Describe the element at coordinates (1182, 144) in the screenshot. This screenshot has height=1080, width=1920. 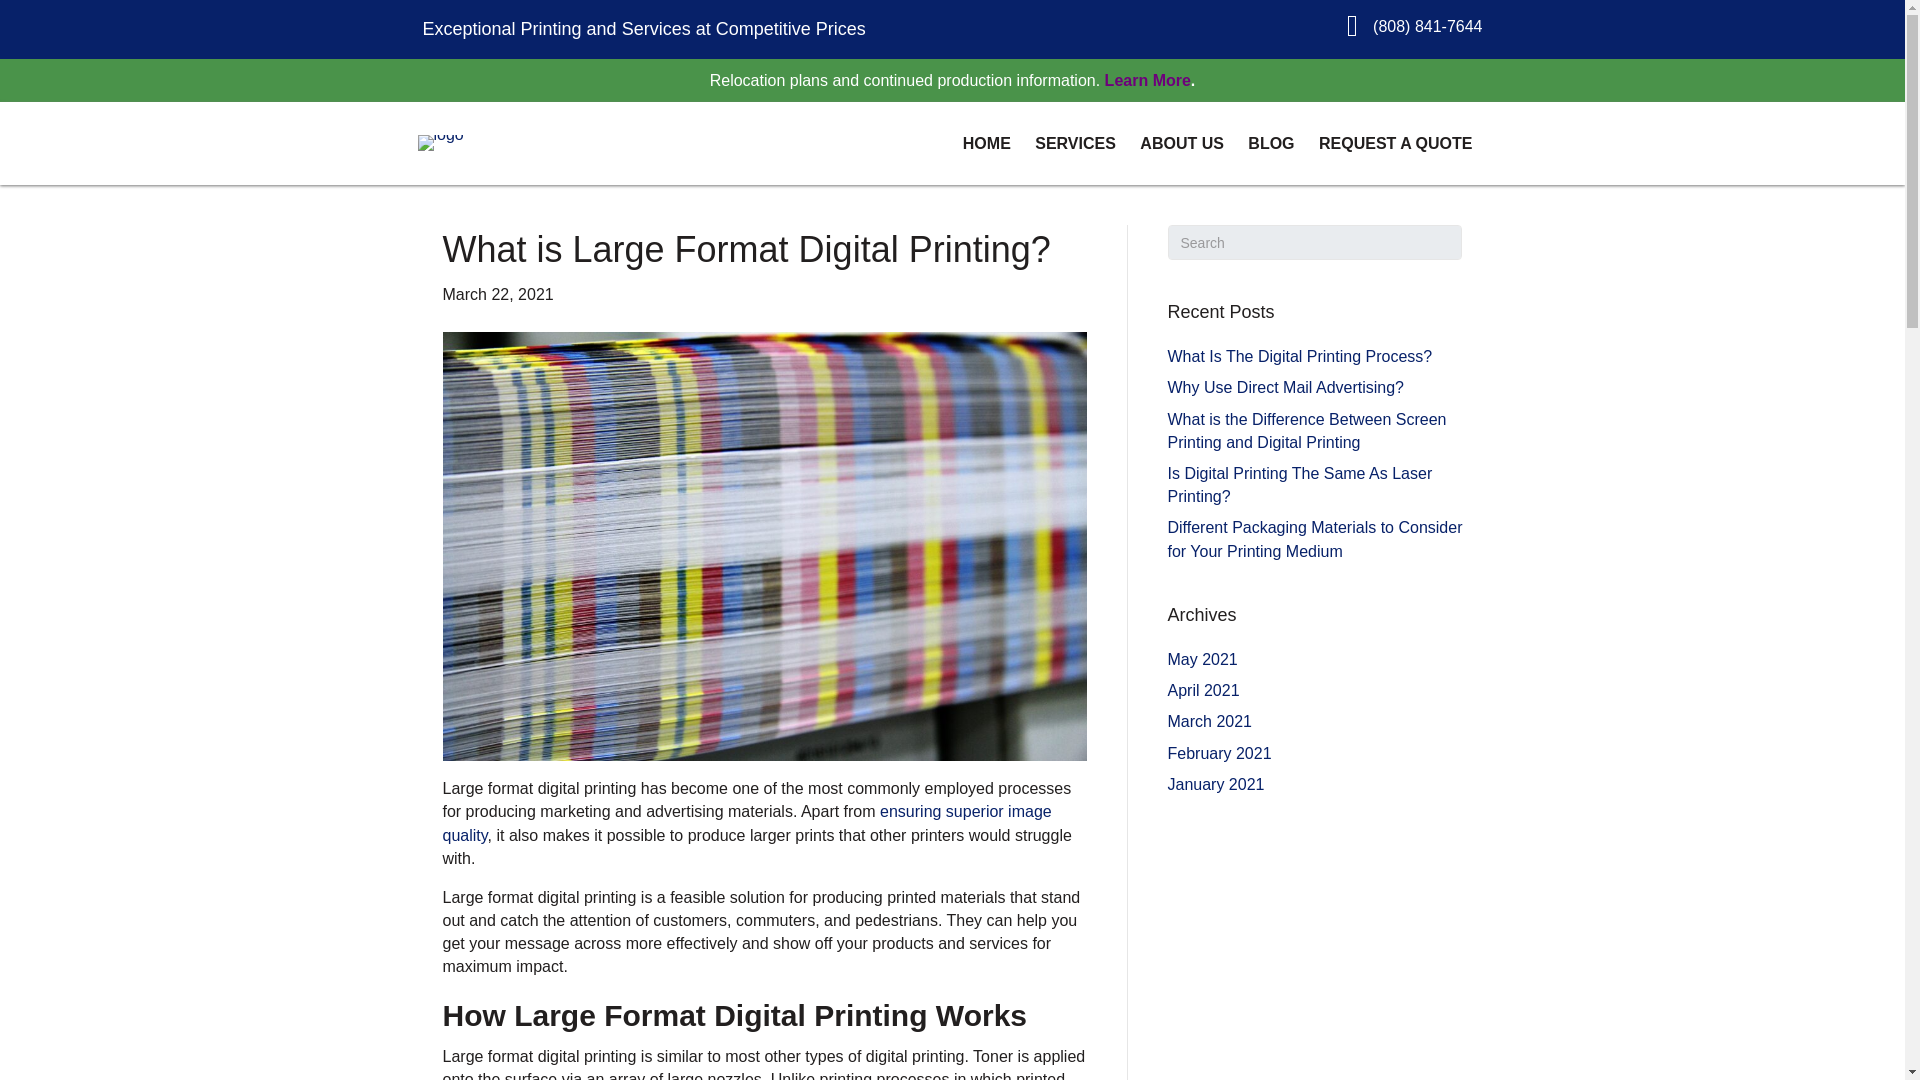
I see `ABOUT US` at that location.